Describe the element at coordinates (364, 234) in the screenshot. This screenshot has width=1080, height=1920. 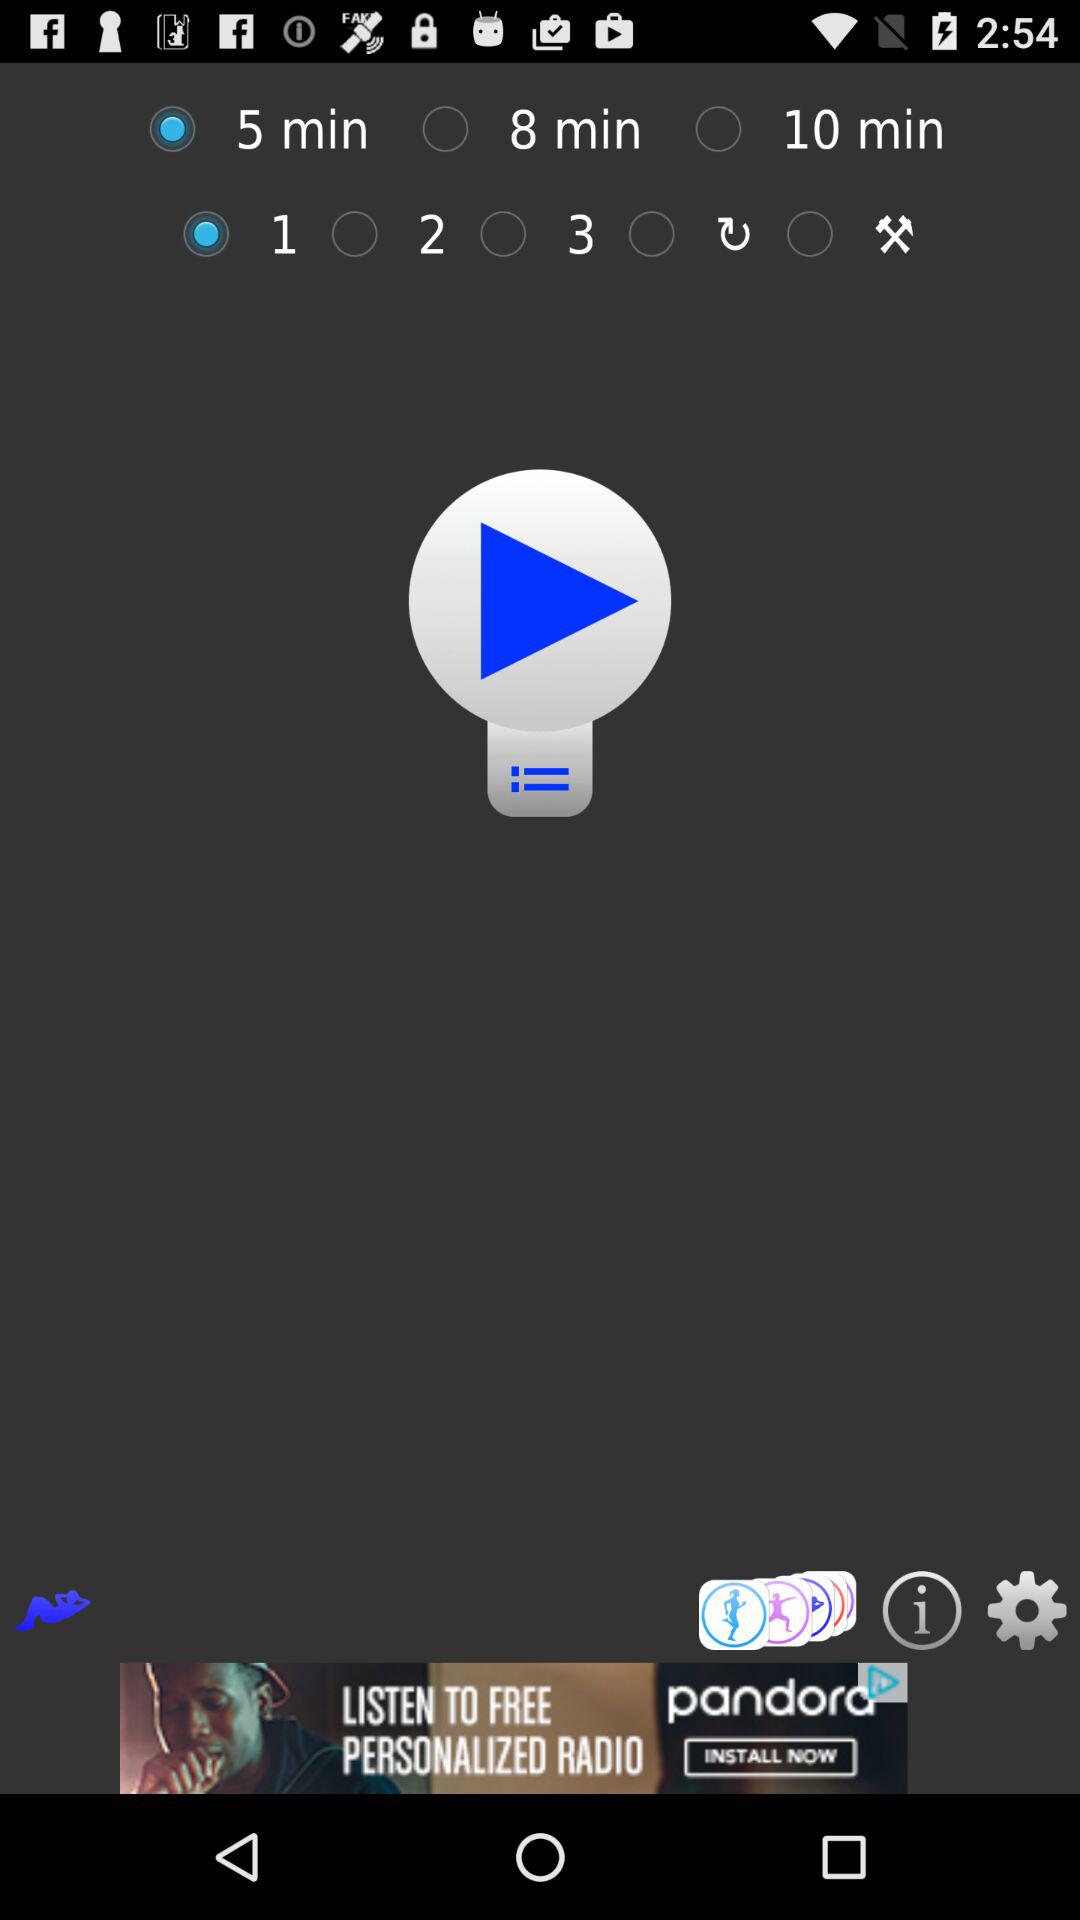
I see `select 2` at that location.